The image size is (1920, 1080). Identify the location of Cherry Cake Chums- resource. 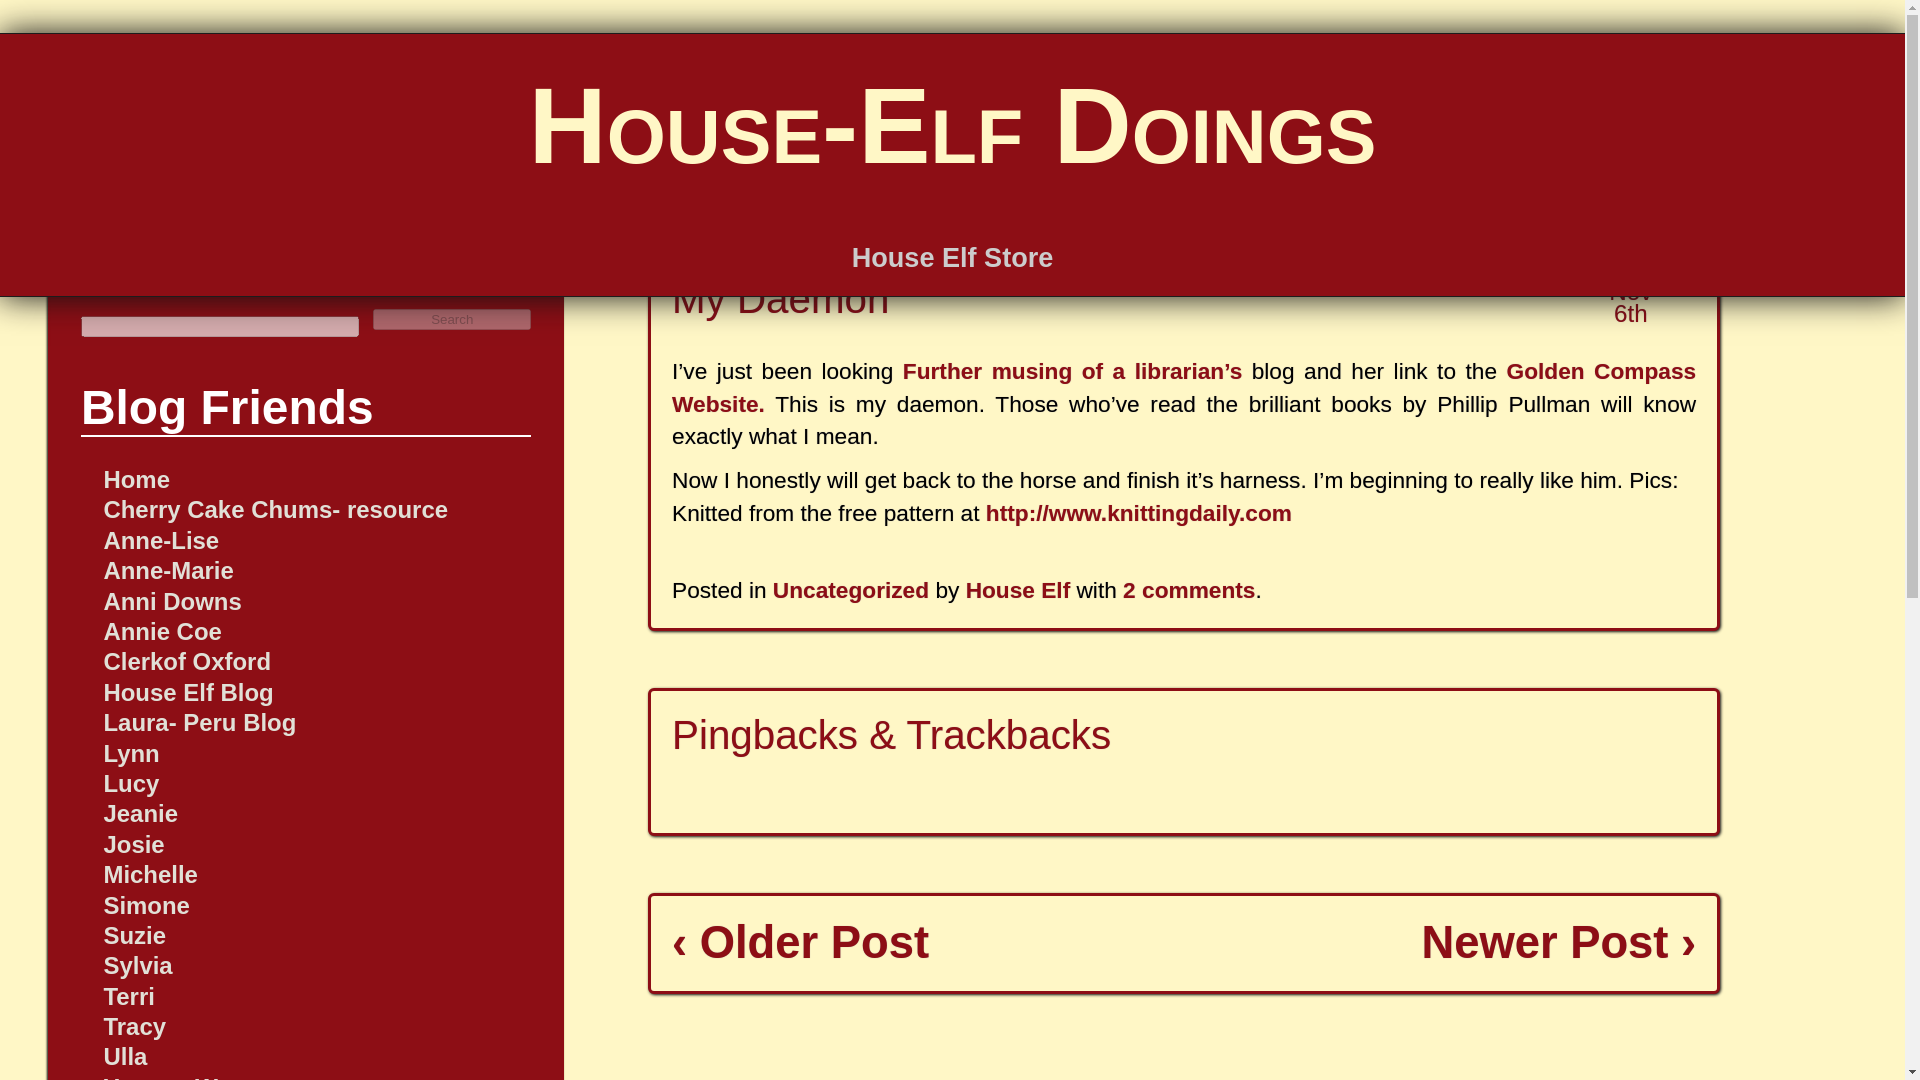
(275, 508).